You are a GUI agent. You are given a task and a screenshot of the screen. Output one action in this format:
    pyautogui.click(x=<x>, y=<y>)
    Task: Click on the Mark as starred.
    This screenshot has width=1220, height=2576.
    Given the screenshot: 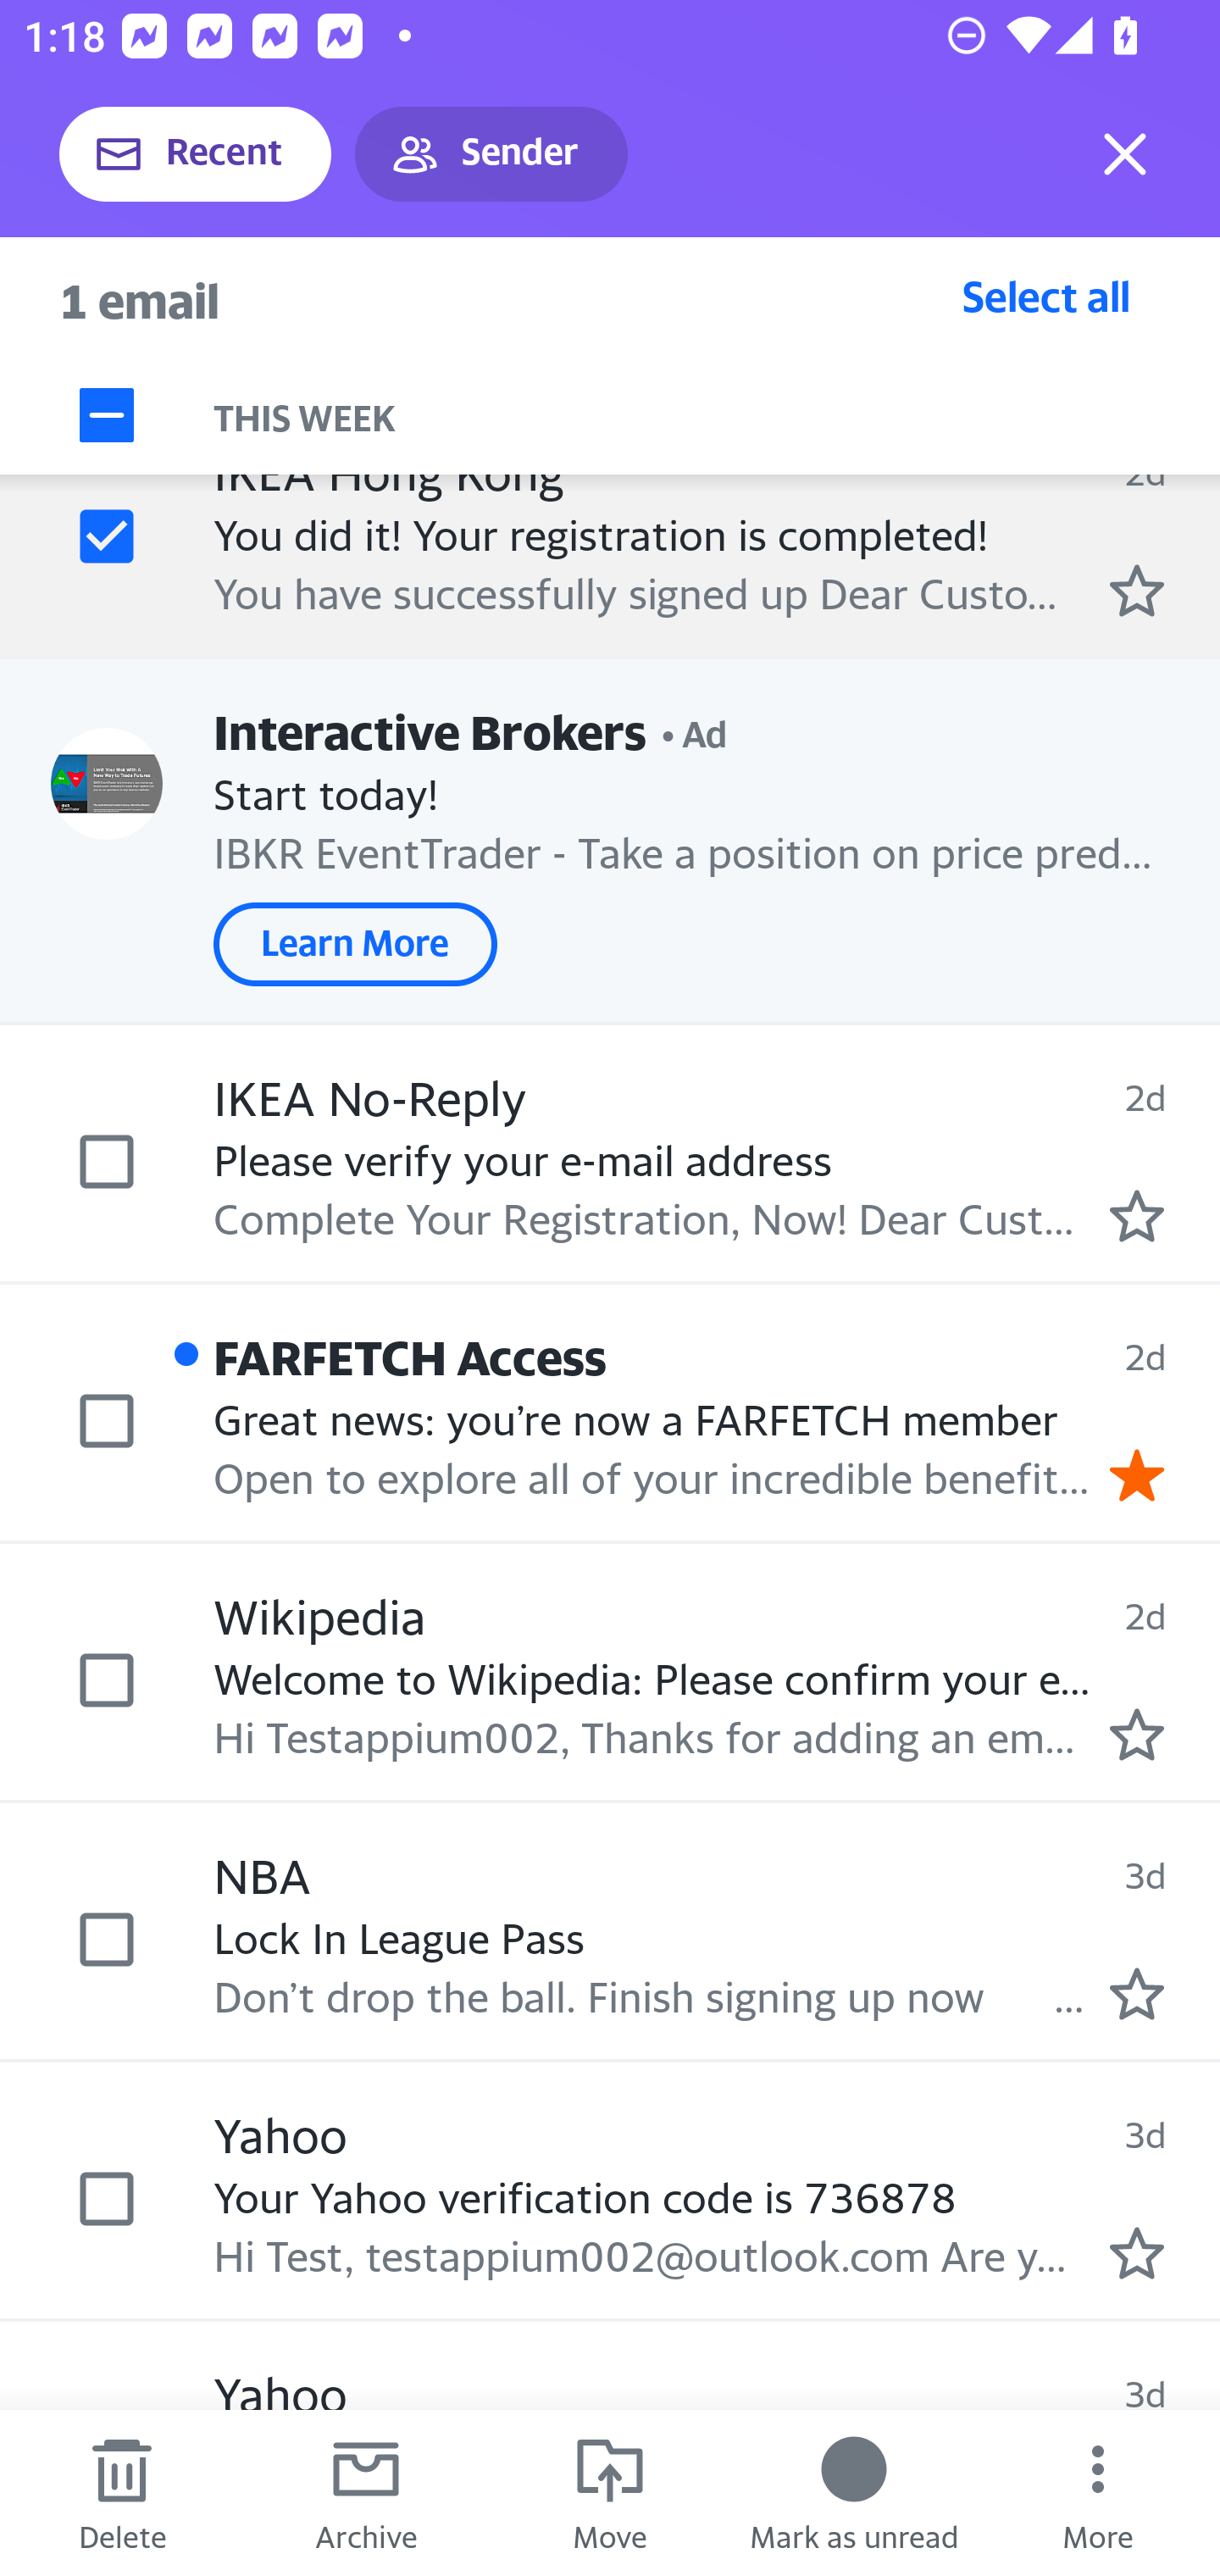 What is the action you would take?
    pyautogui.click(x=1137, y=591)
    